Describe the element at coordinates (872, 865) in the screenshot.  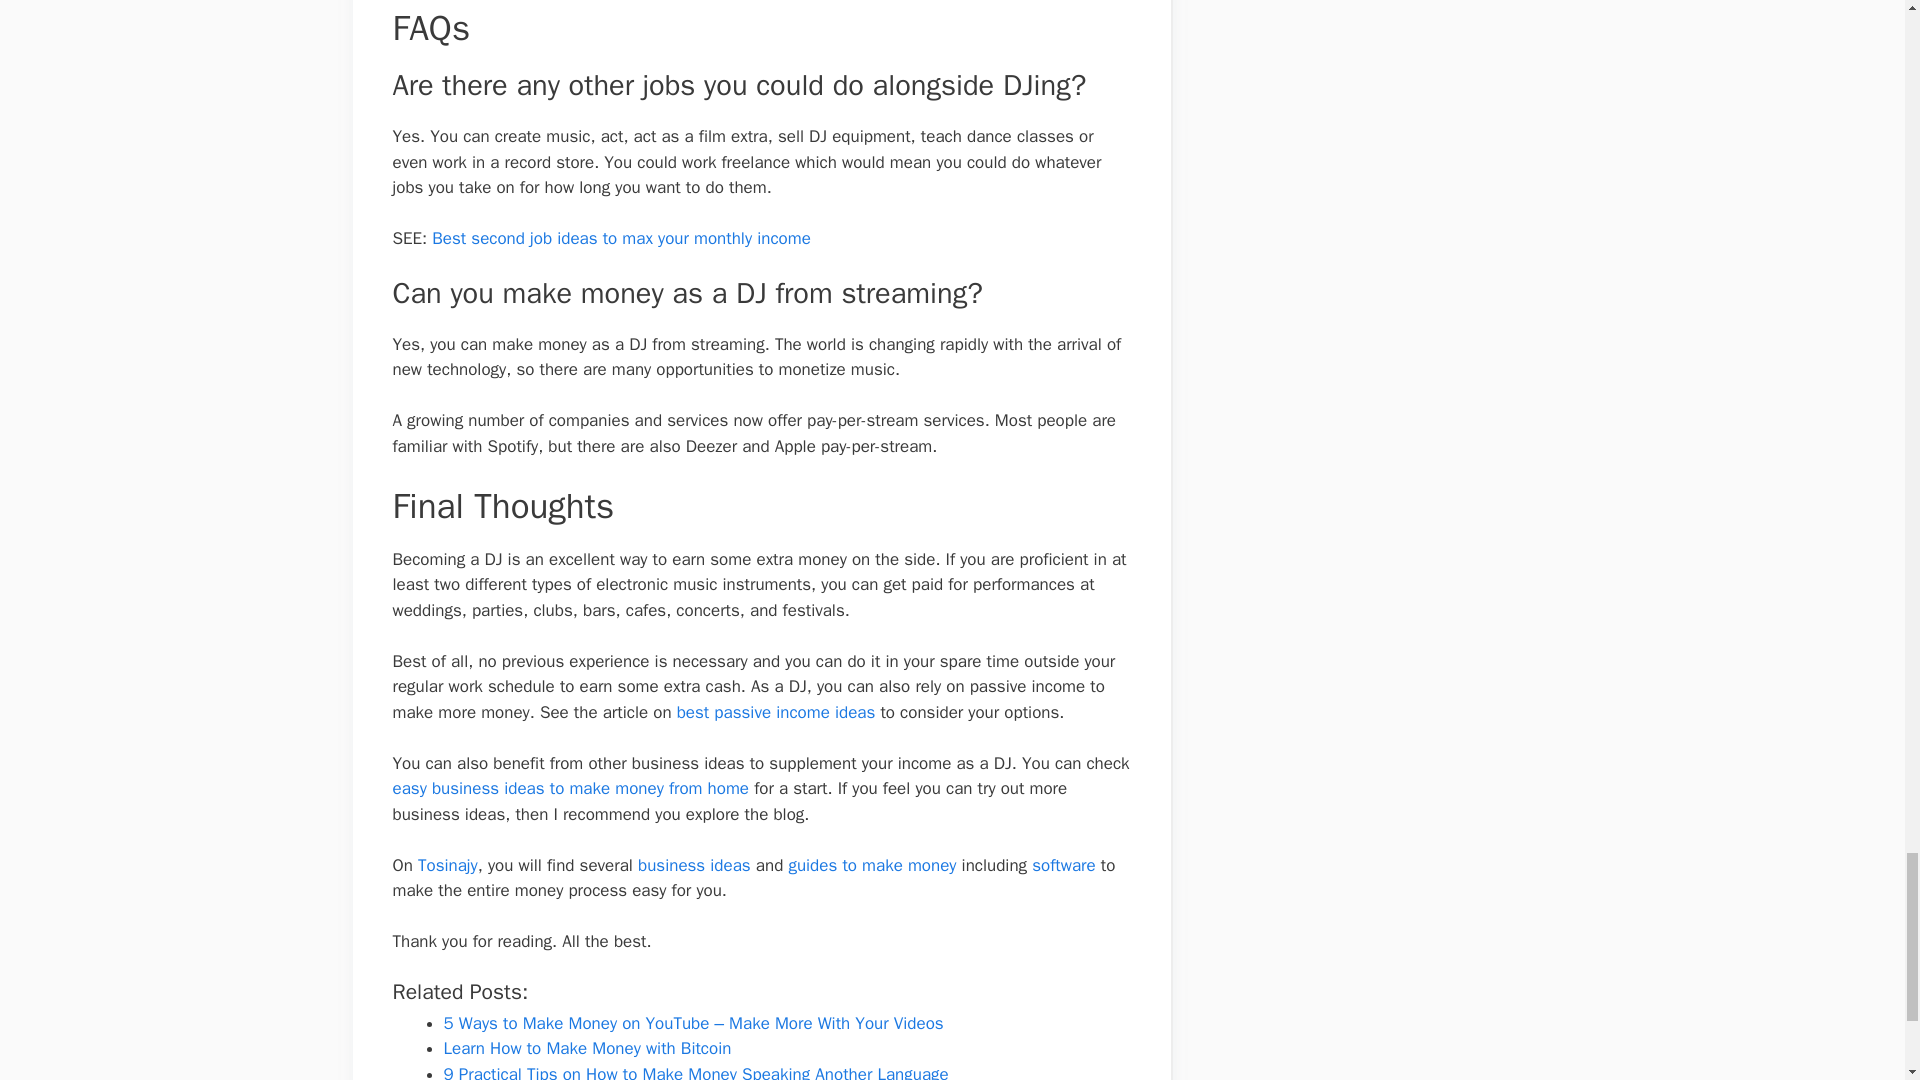
I see `guides to make money` at that location.